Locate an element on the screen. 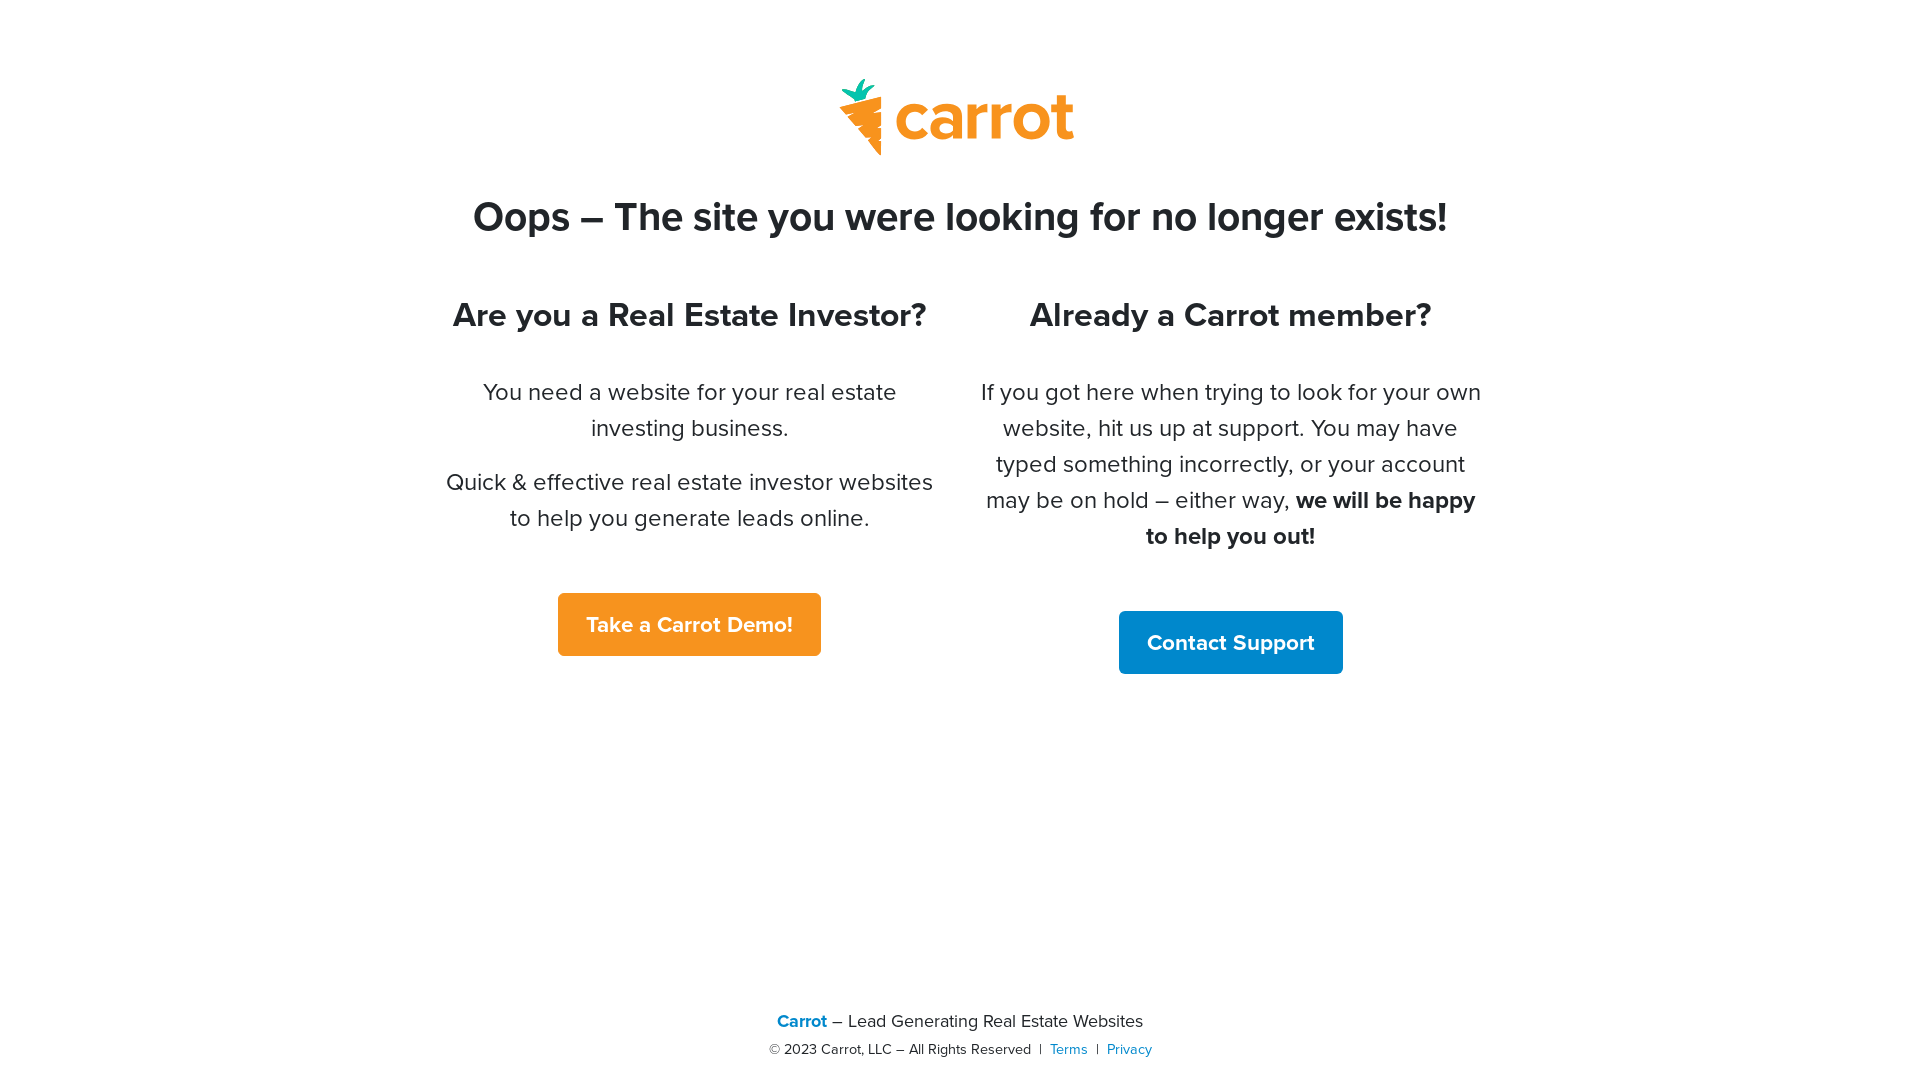 The width and height of the screenshot is (1920, 1080). Take a Carrot Demo! is located at coordinates (690, 624).